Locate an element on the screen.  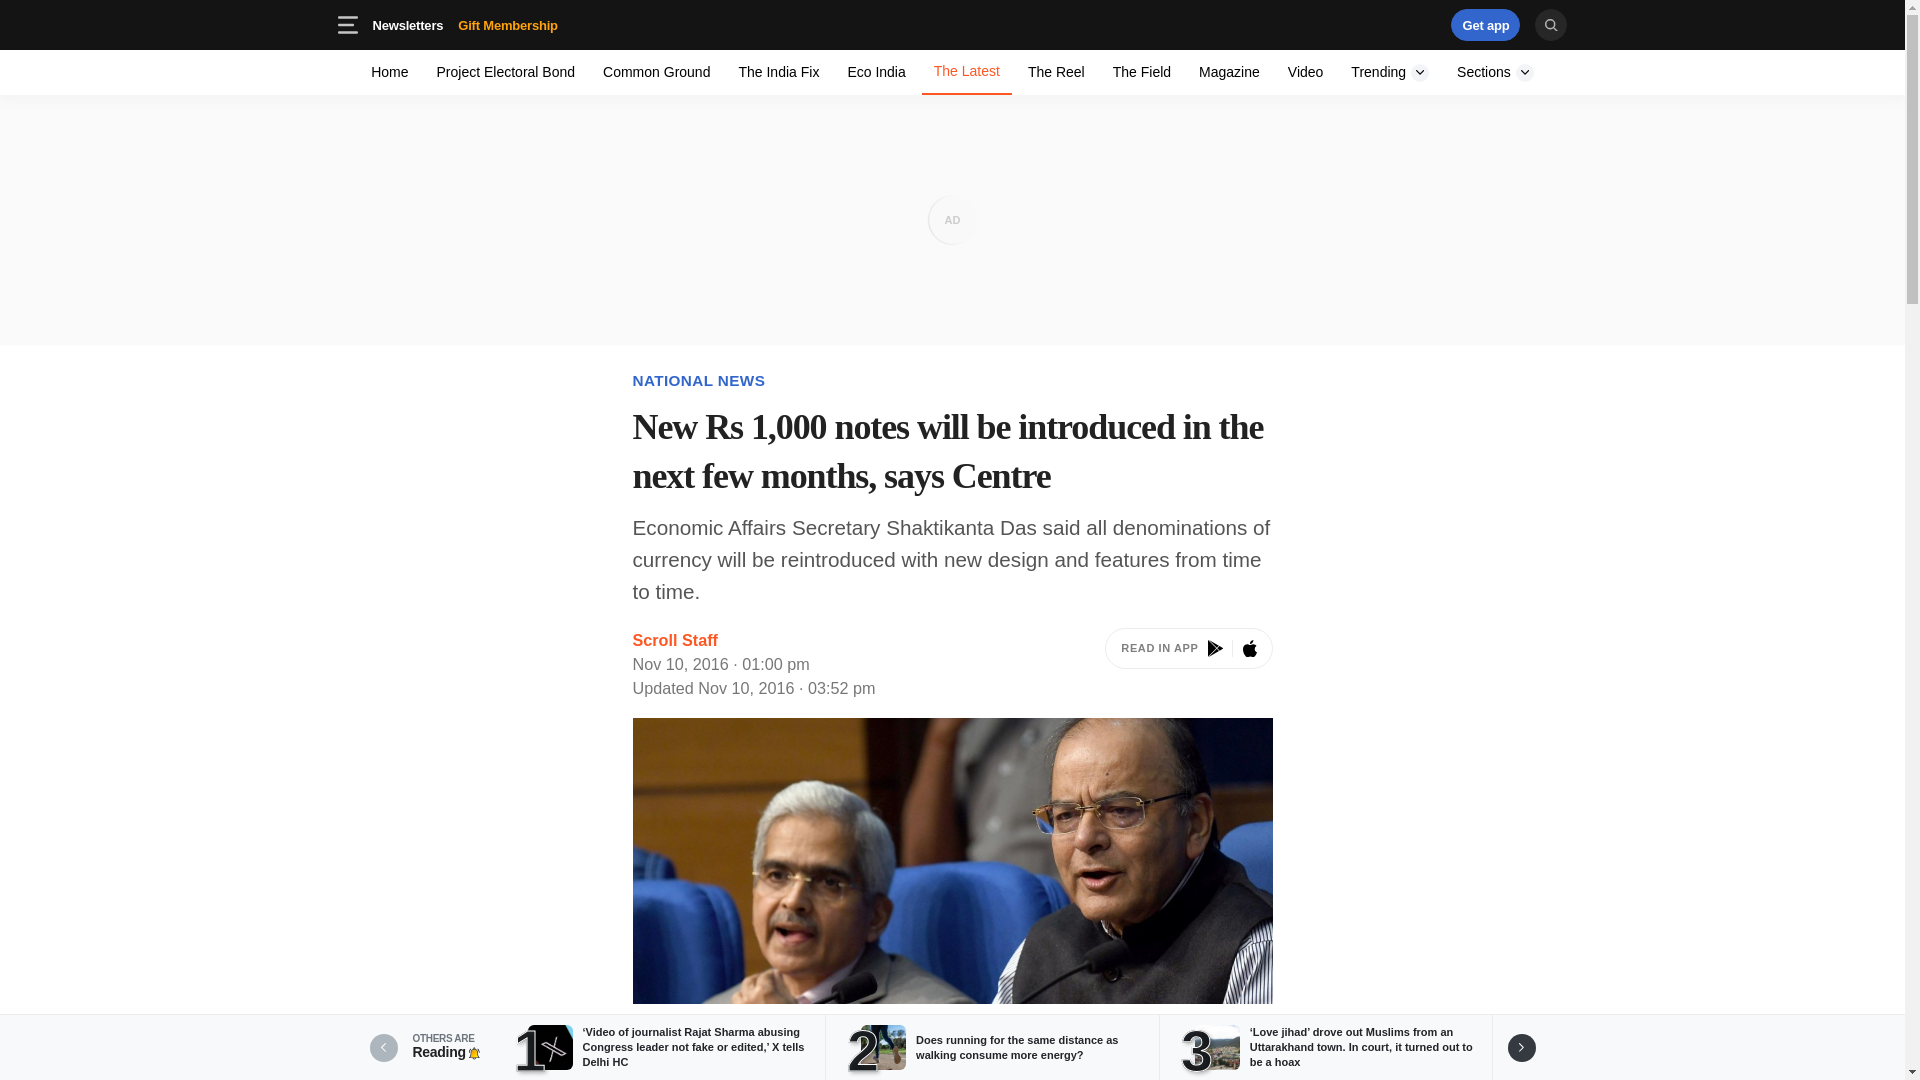
Home is located at coordinates (1364, 24).